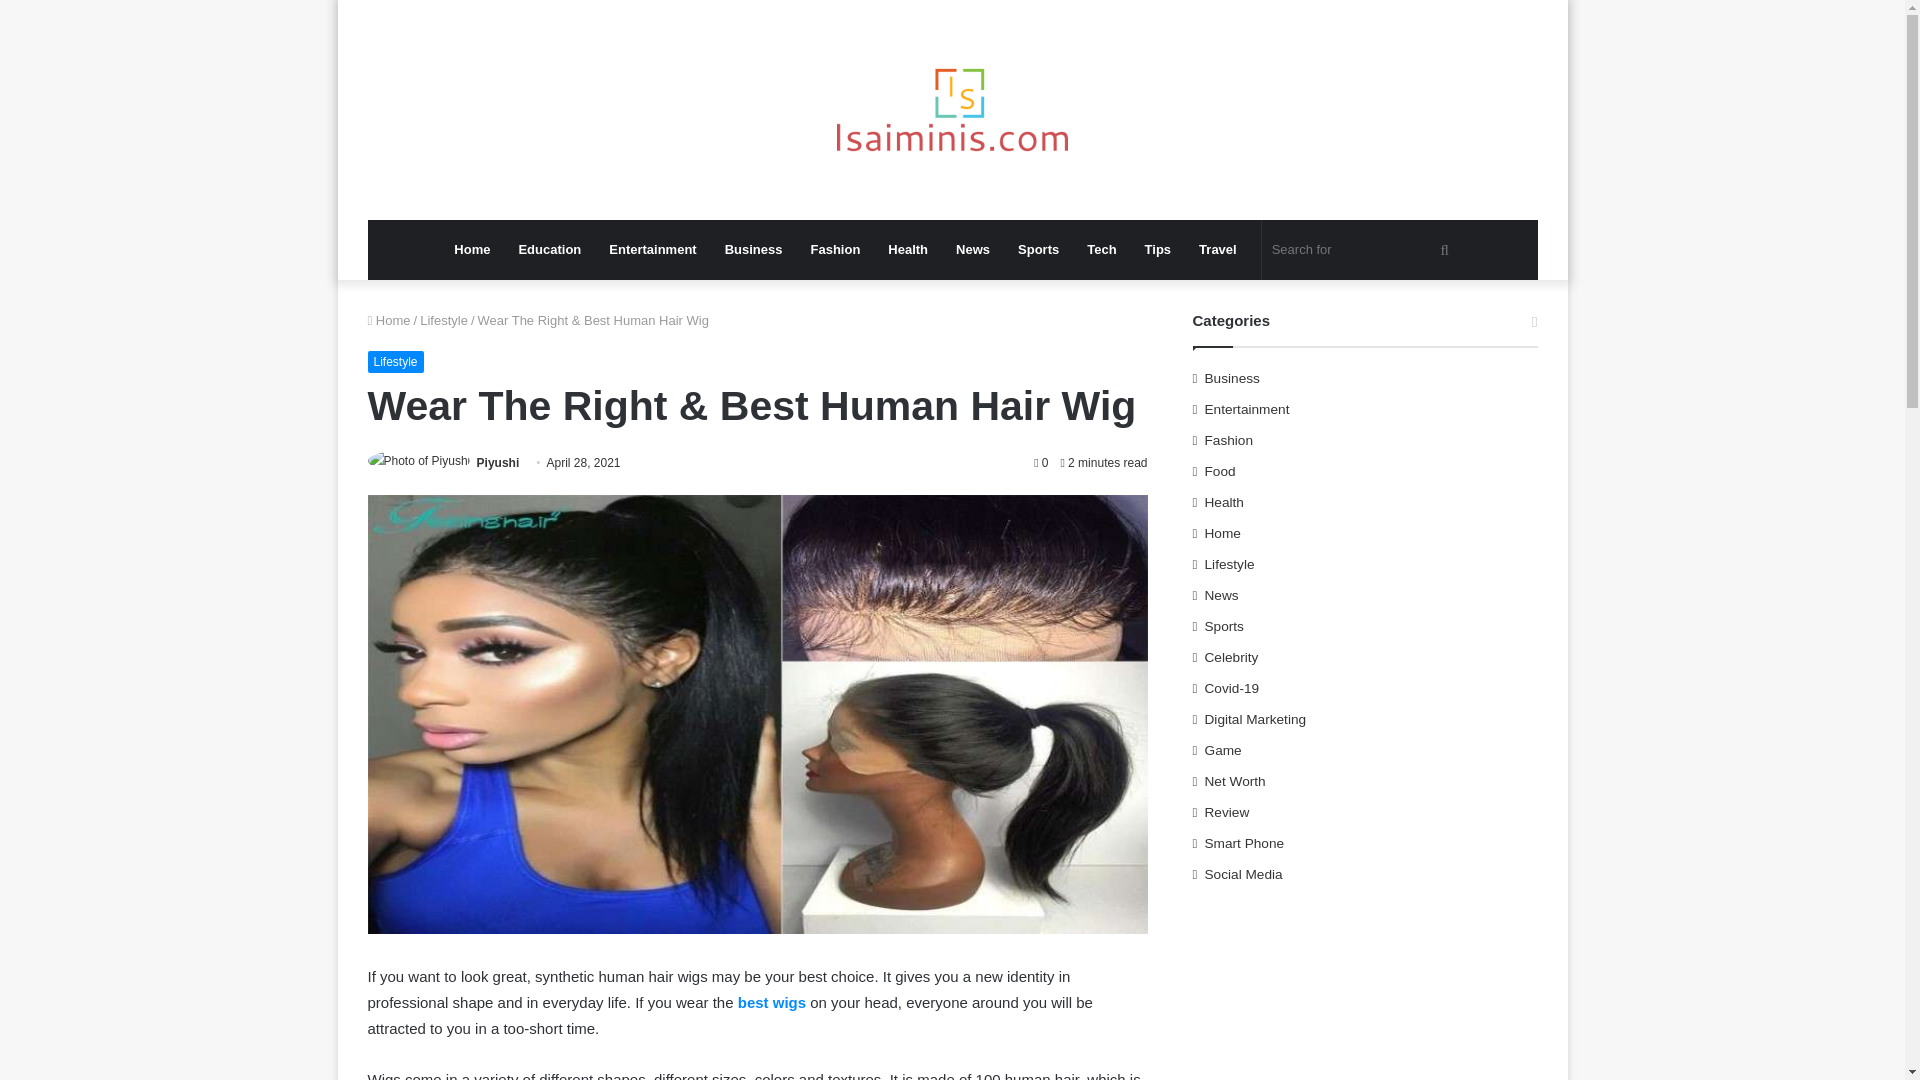 The height and width of the screenshot is (1080, 1920). Describe the element at coordinates (973, 250) in the screenshot. I see `News` at that location.